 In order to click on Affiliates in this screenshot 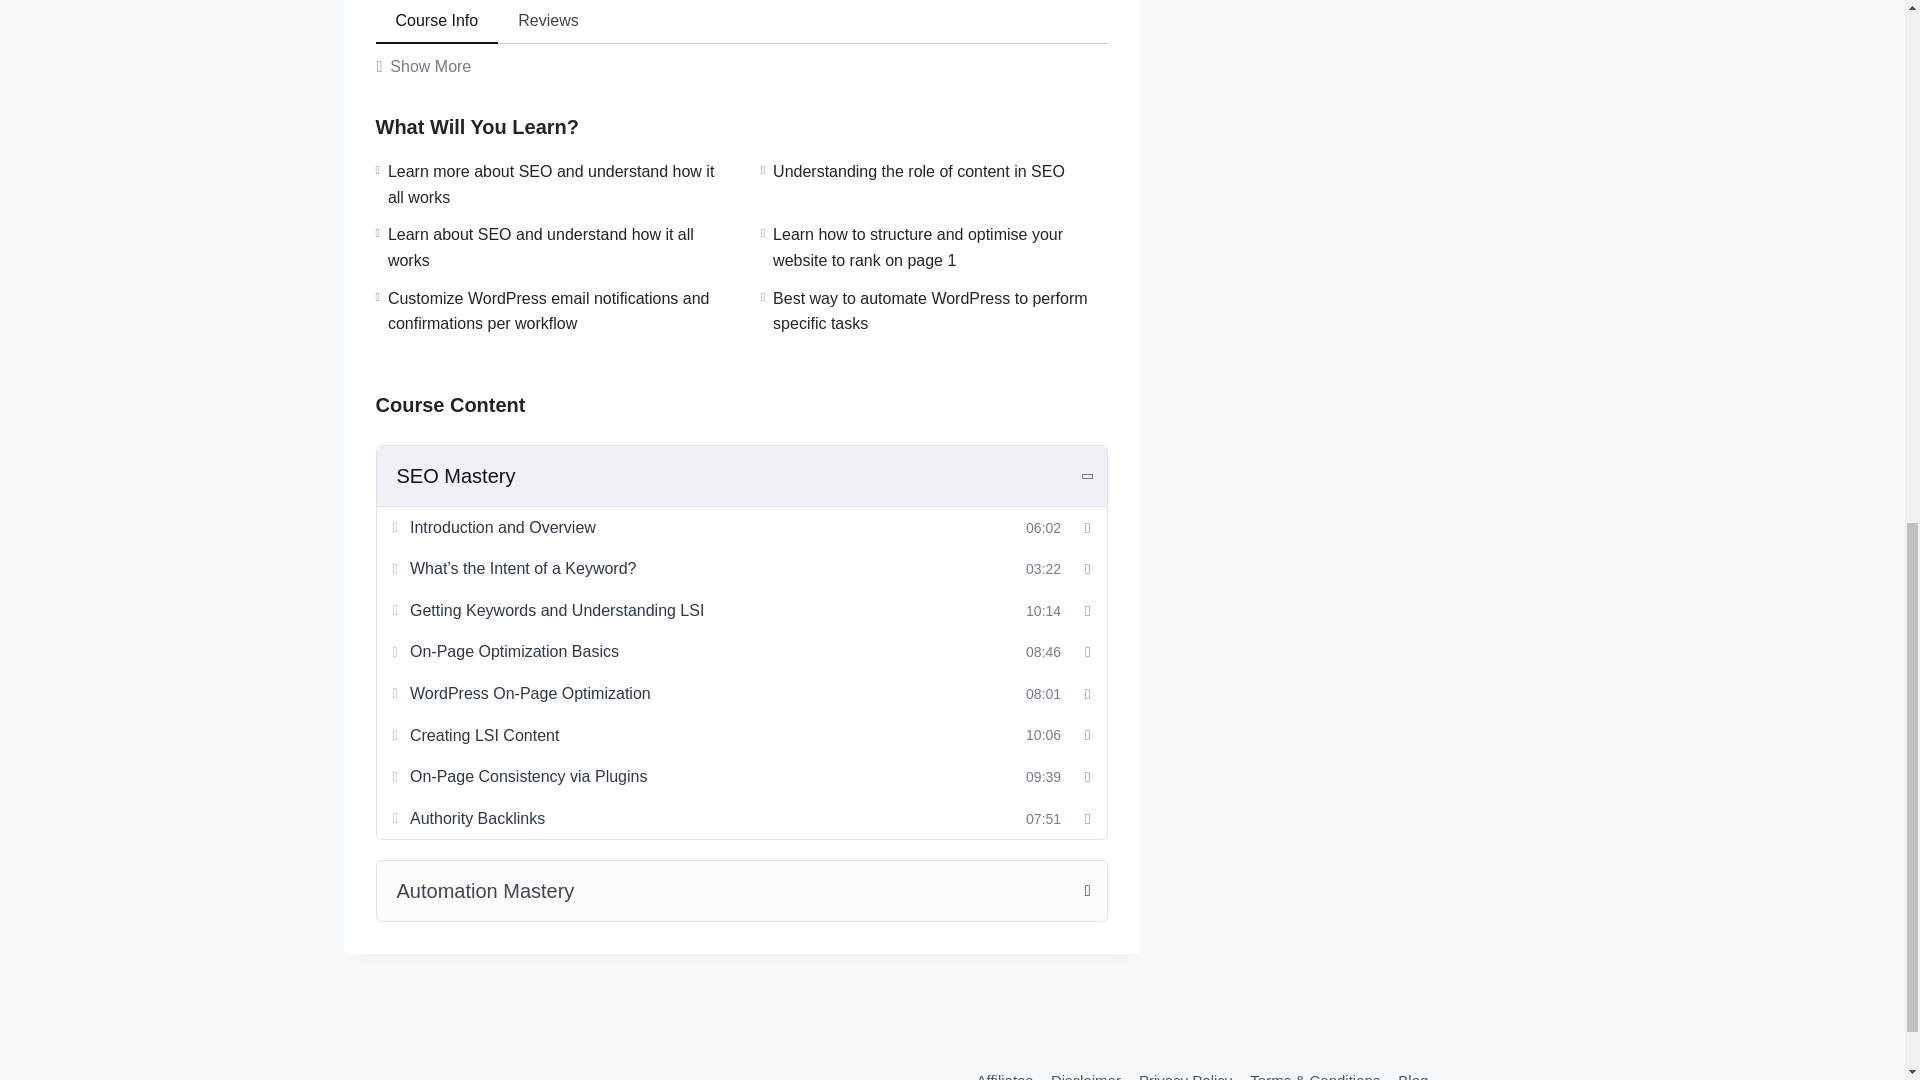, I will do `click(1004, 1072)`.